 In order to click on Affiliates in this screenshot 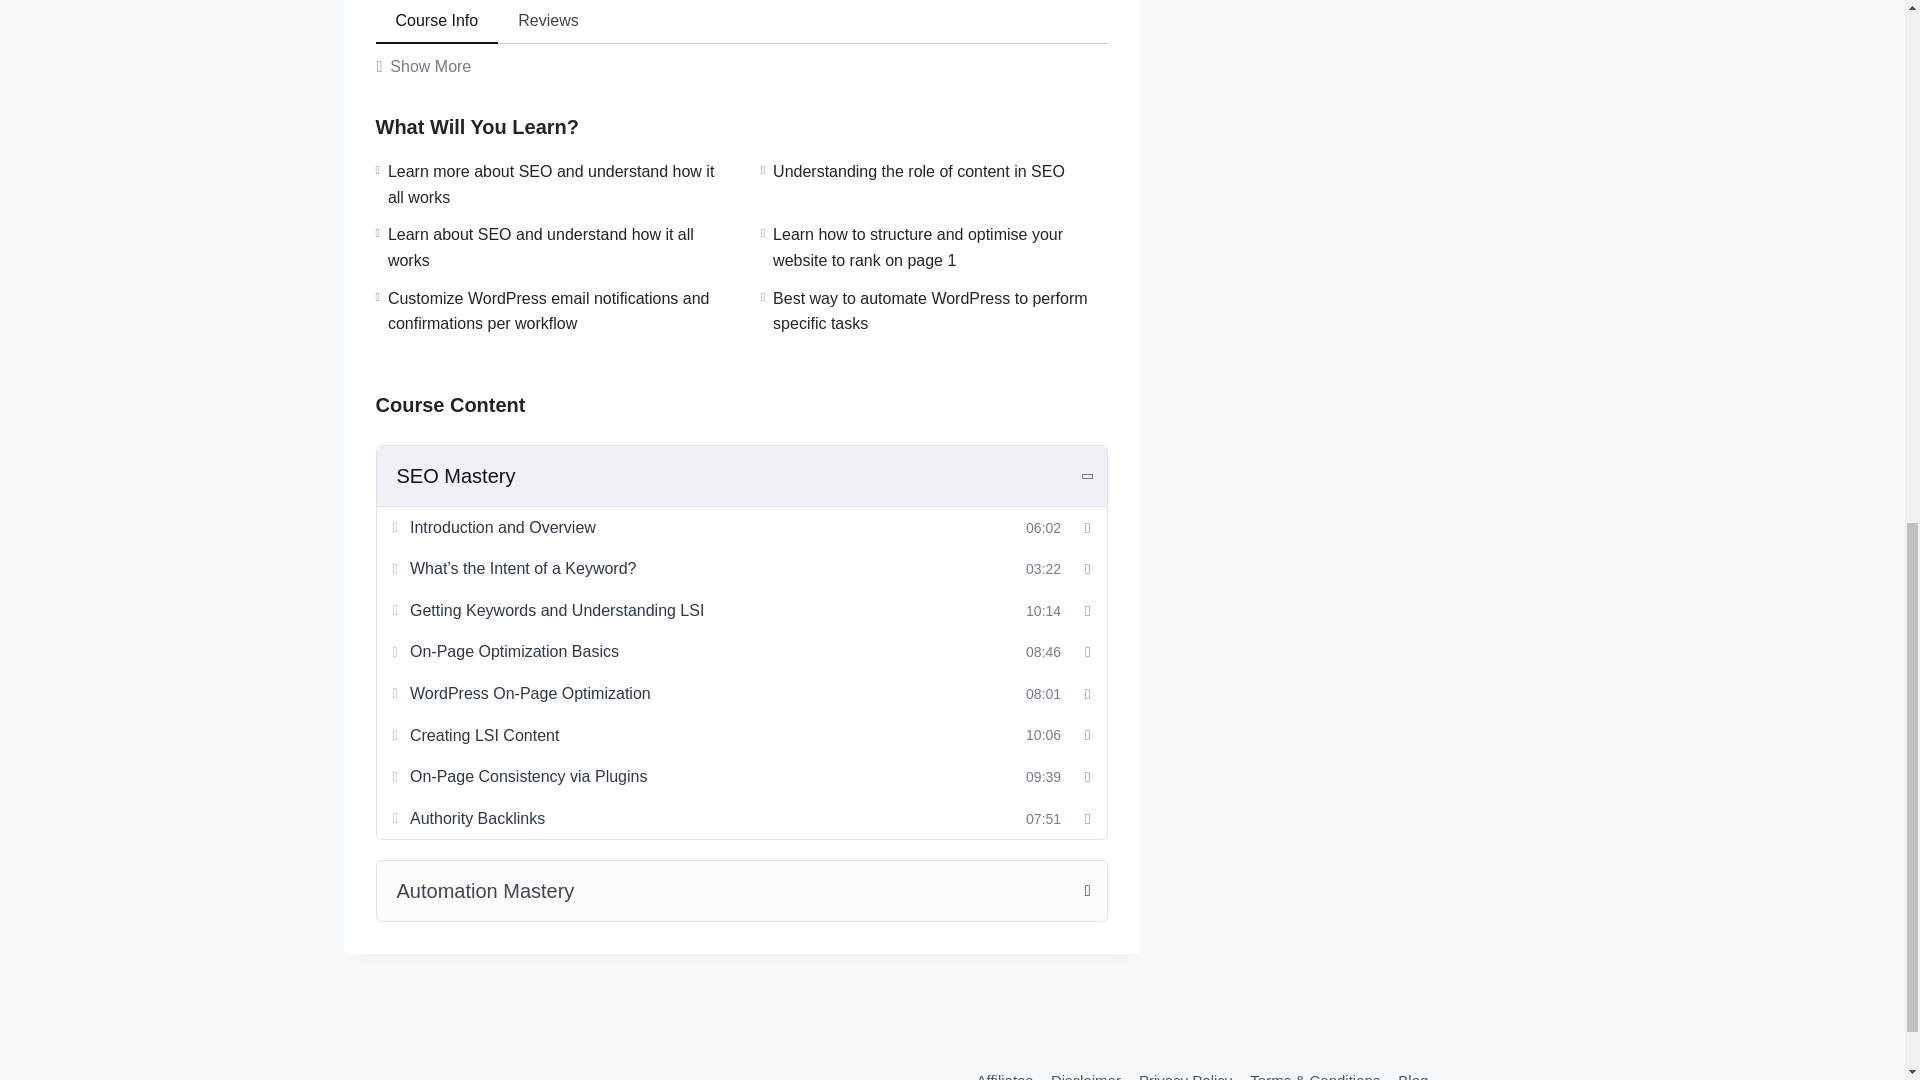, I will do `click(1004, 1072)`.